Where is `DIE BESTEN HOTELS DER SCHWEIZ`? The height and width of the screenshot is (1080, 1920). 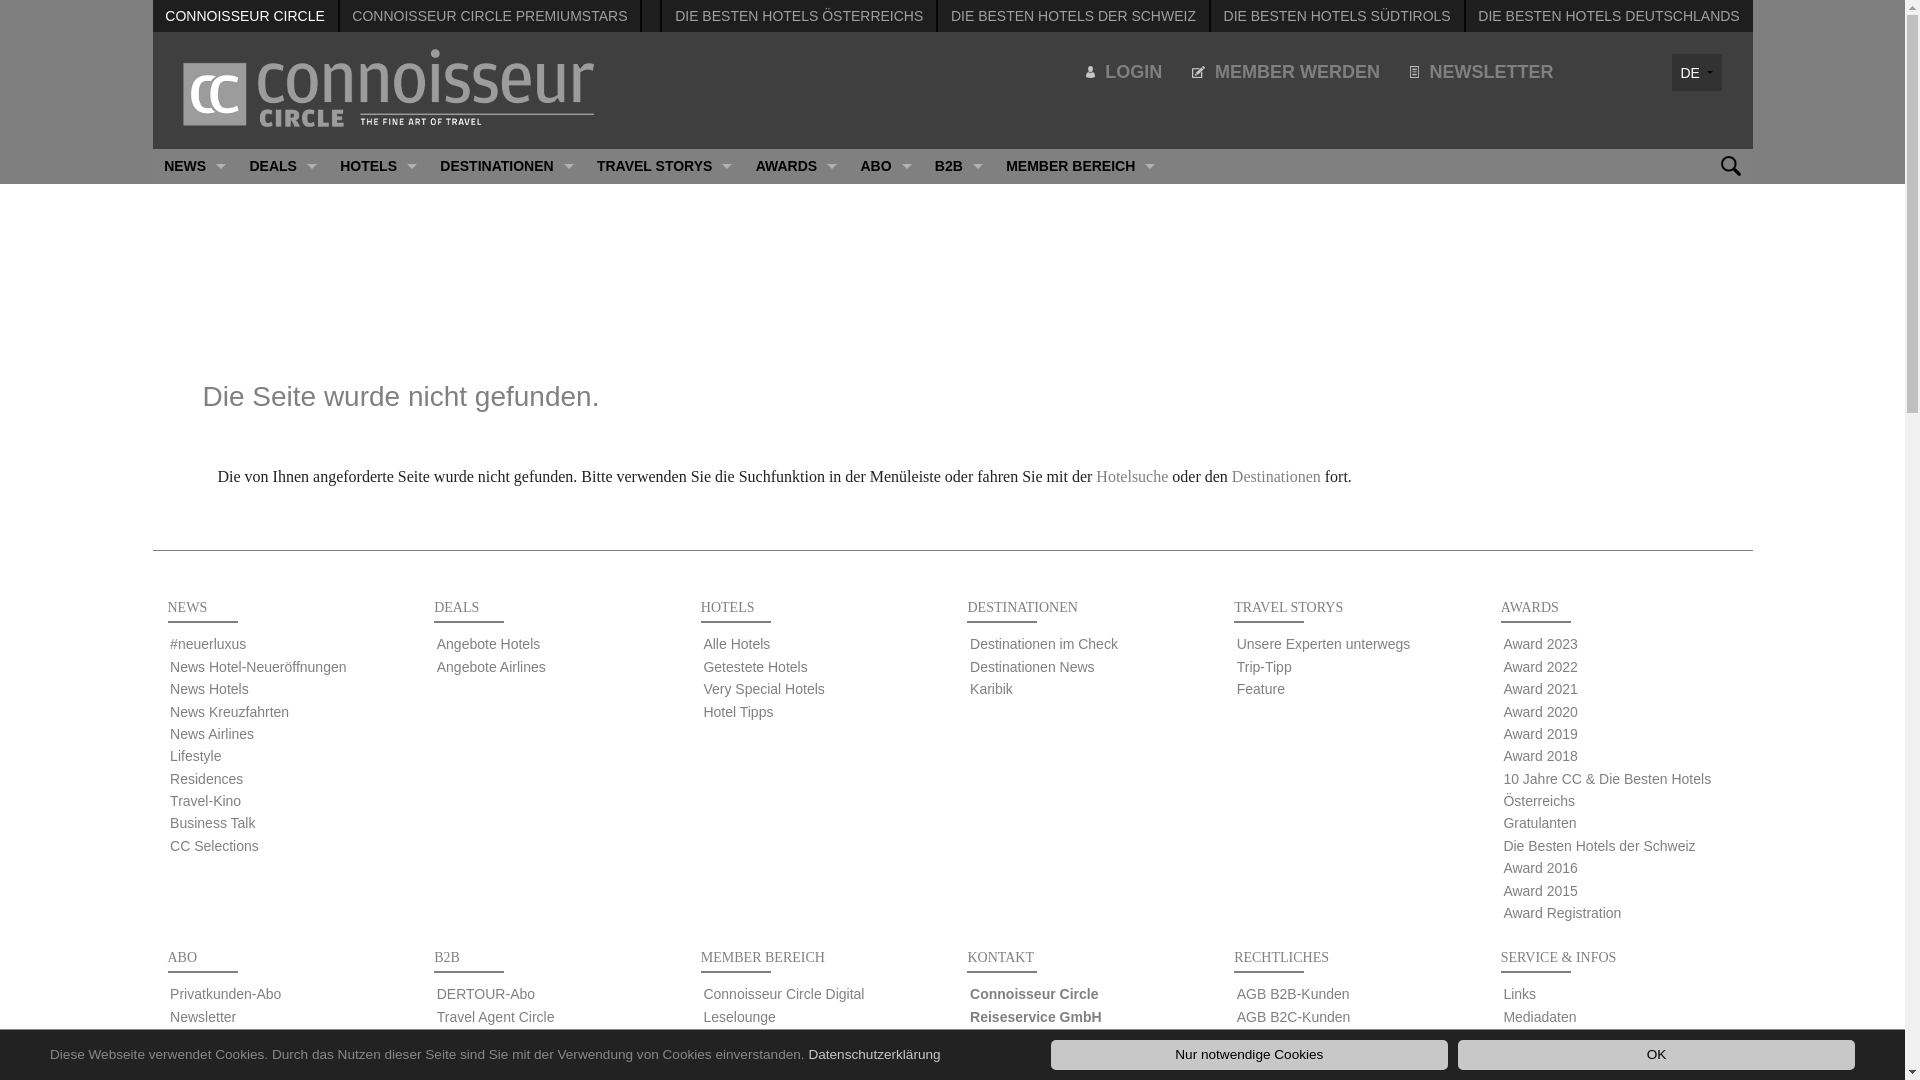 DIE BESTEN HOTELS DER SCHWEIZ is located at coordinates (1074, 16).